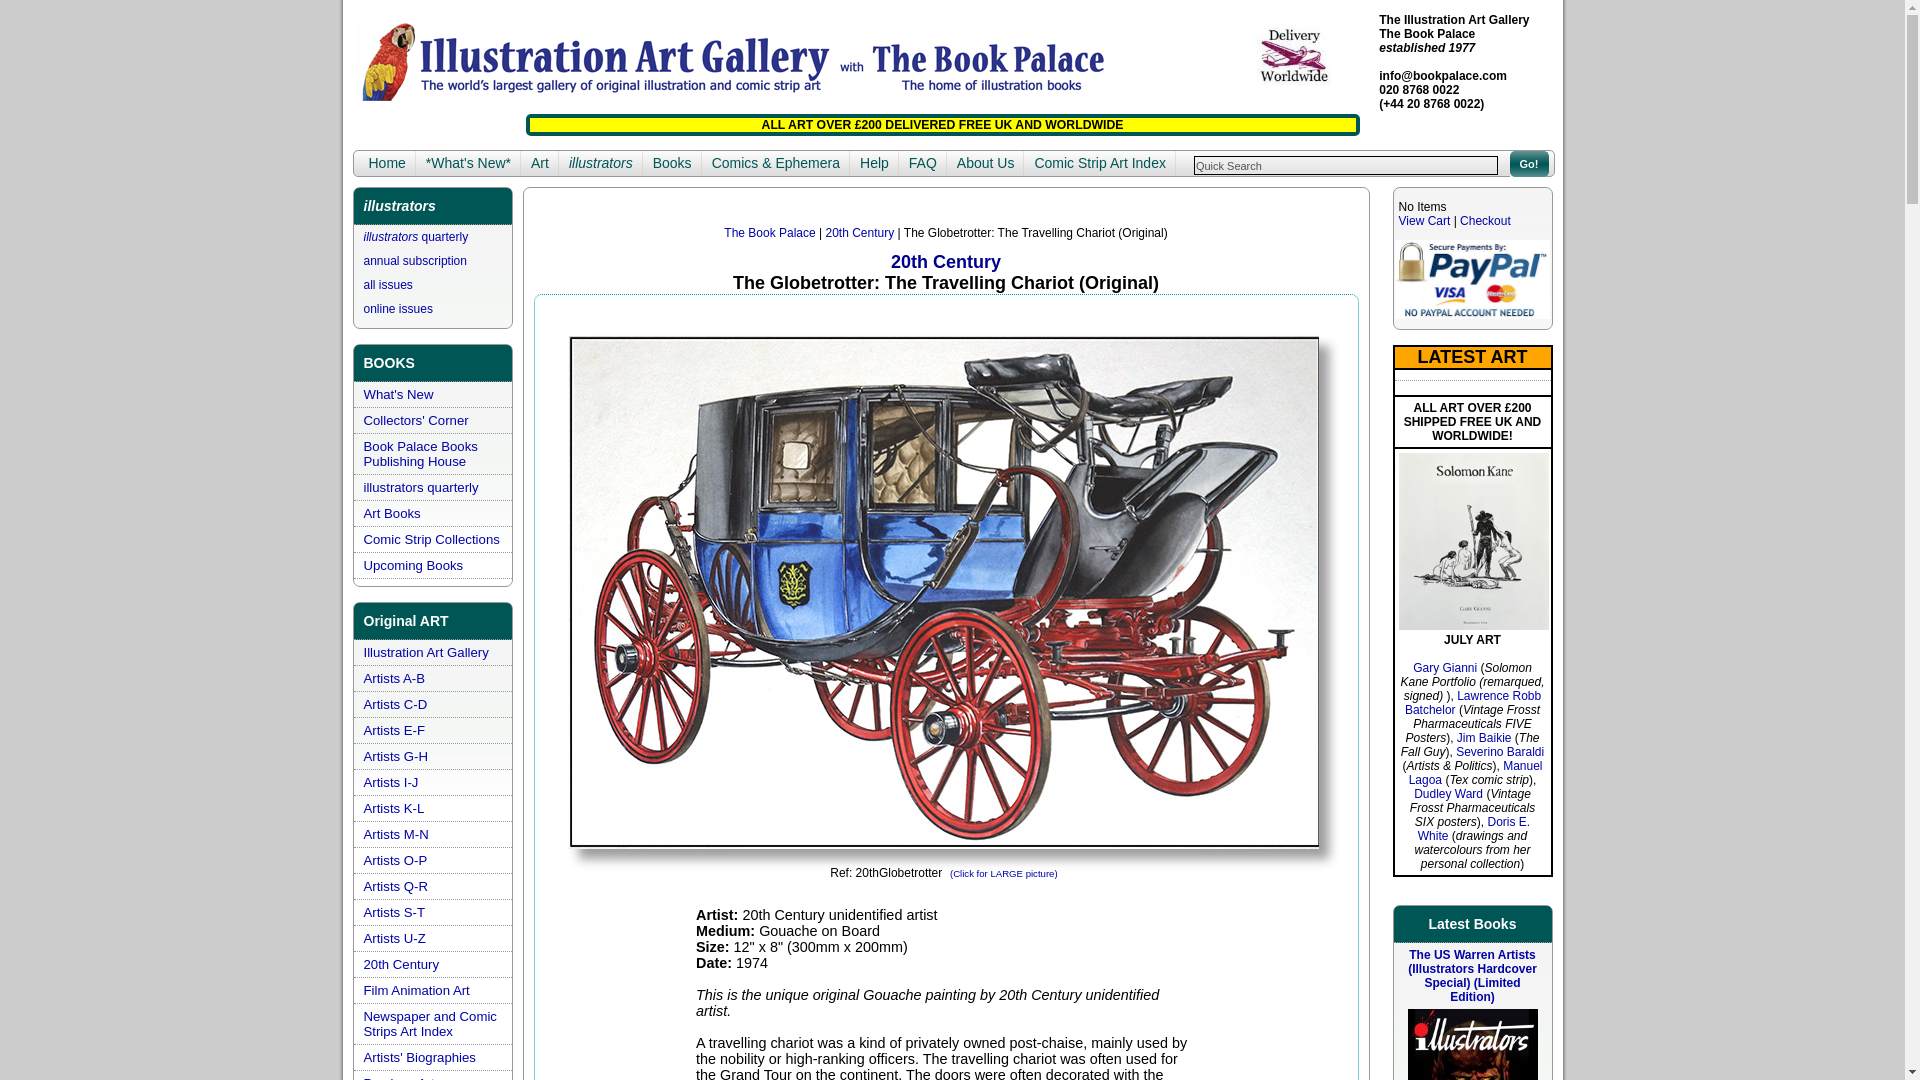  What do you see at coordinates (416, 237) in the screenshot?
I see `illustrators quarterly` at bounding box center [416, 237].